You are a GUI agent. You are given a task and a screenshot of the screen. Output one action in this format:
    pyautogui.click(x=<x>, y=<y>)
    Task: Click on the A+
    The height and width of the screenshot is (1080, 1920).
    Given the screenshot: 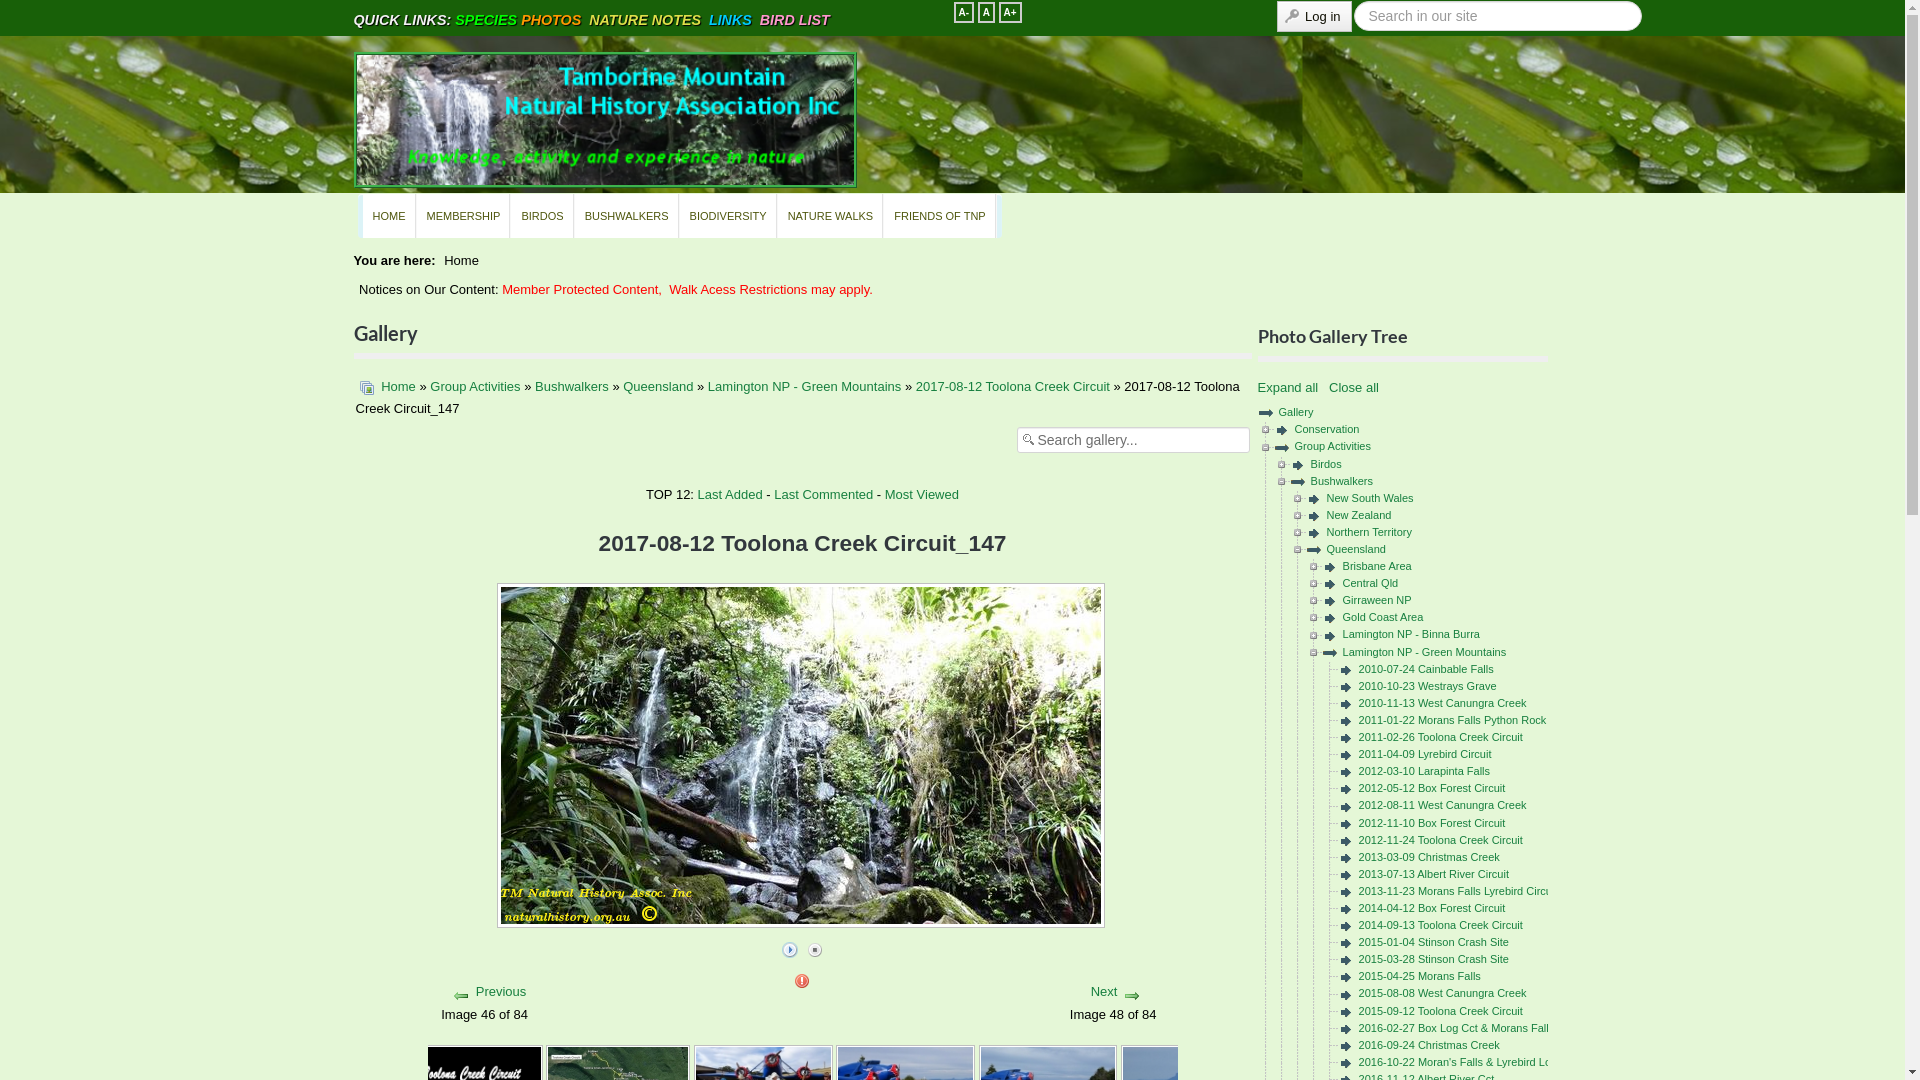 What is the action you would take?
    pyautogui.click(x=1010, y=12)
    